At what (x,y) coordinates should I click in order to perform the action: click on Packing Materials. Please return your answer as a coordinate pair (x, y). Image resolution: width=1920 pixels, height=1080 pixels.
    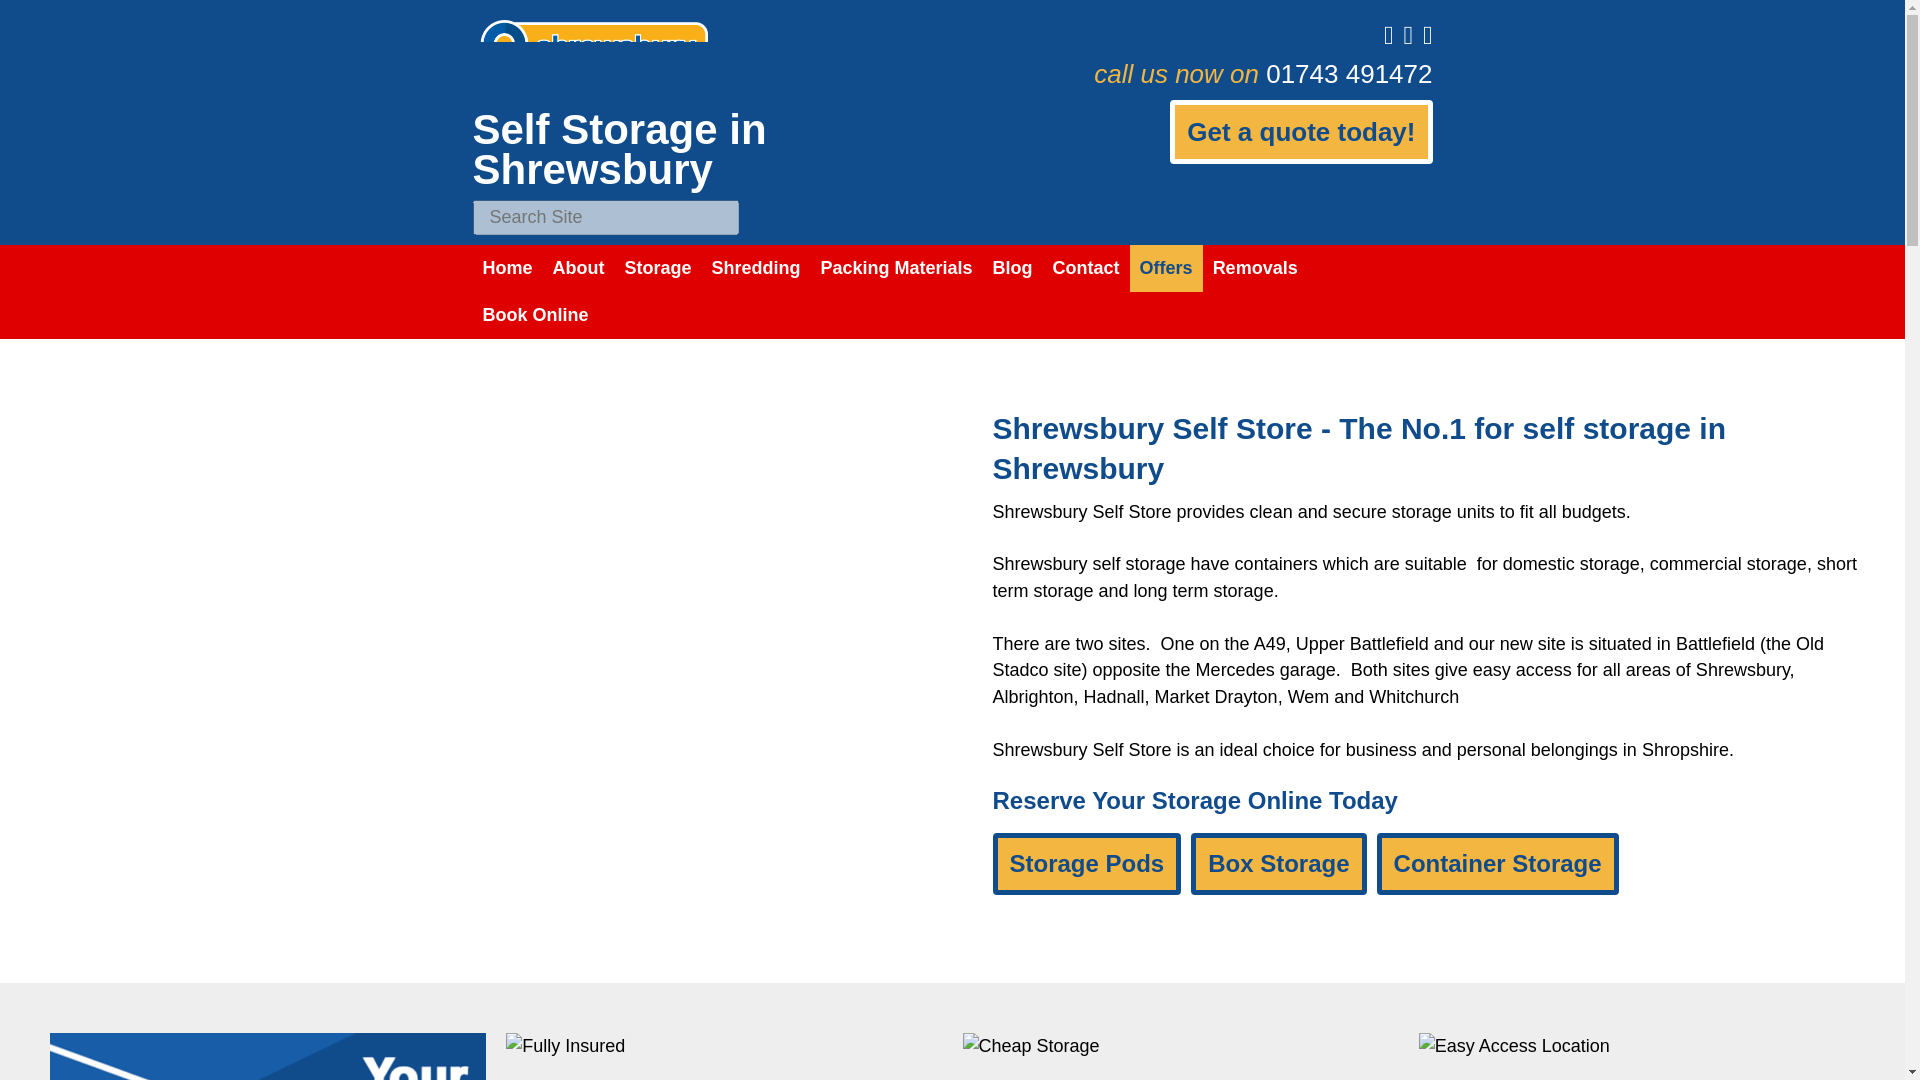
    Looking at the image, I should click on (896, 268).